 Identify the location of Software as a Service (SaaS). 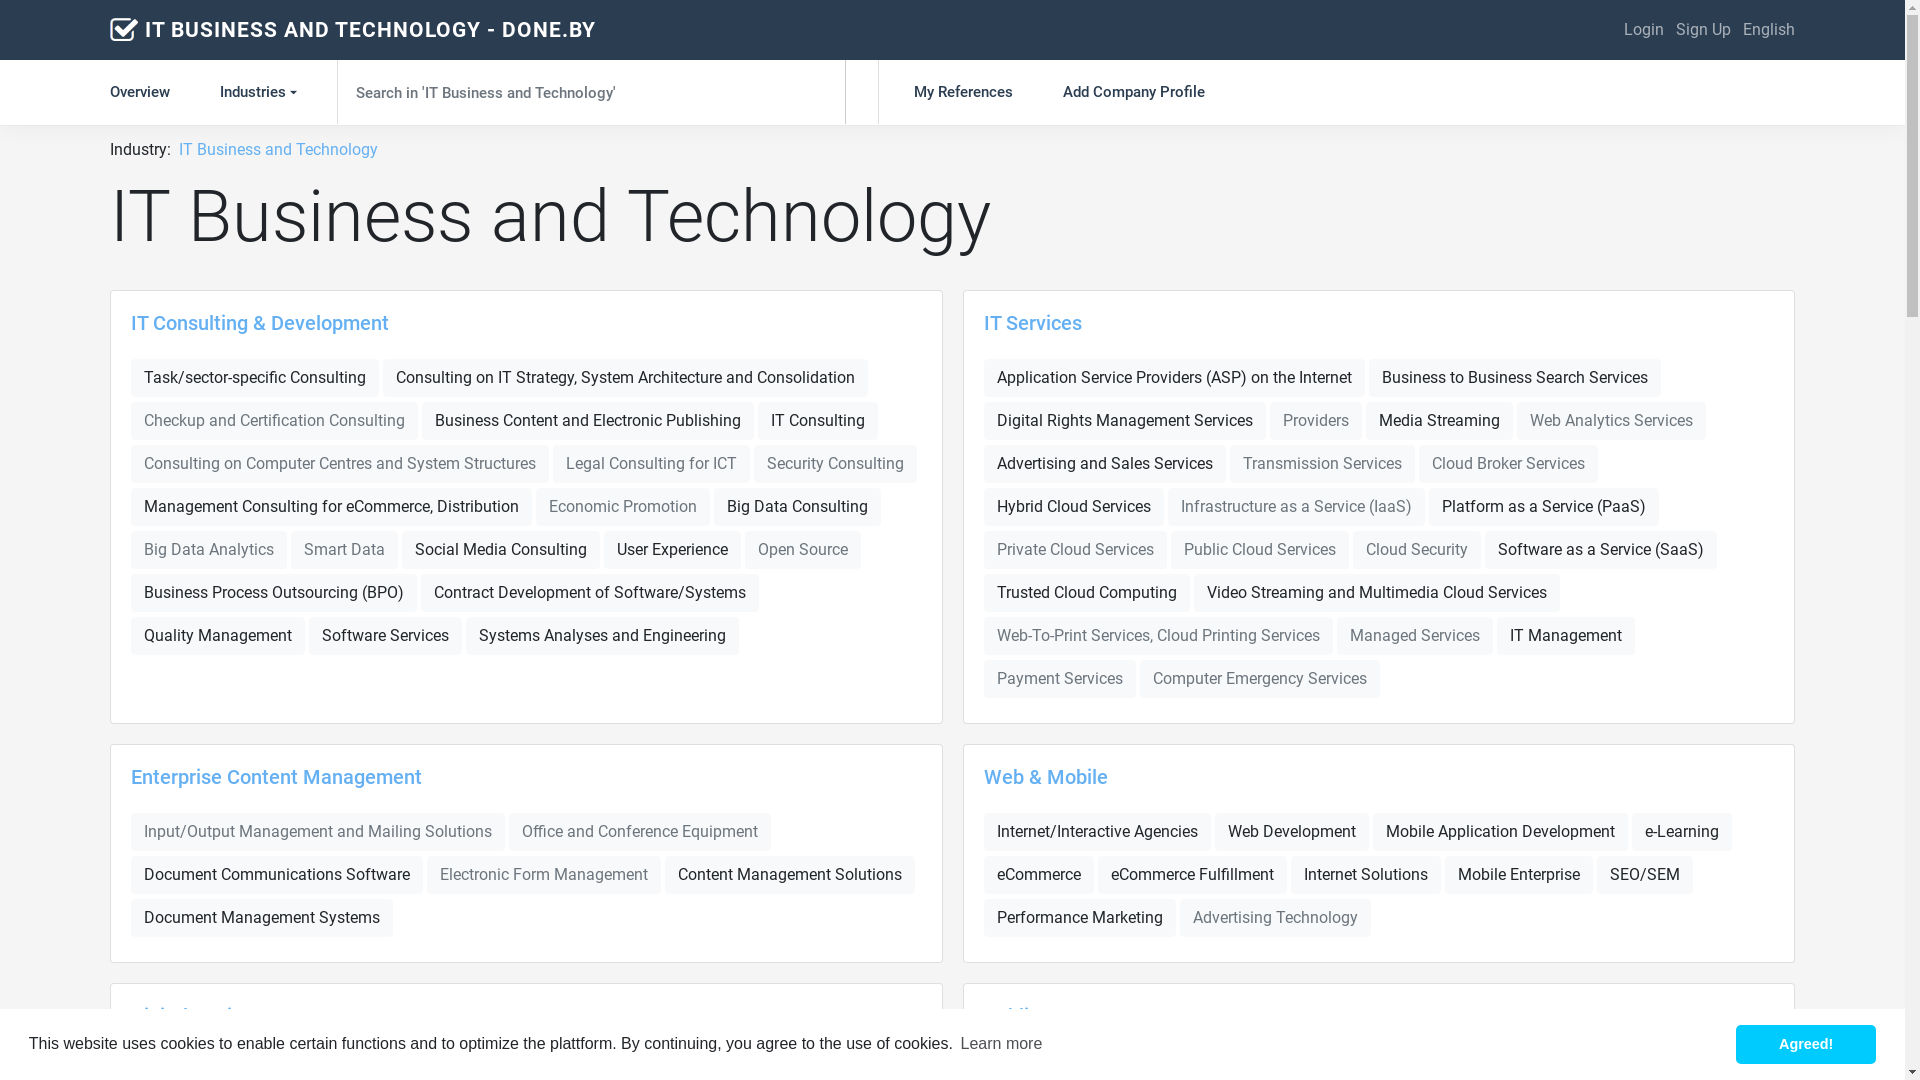
(1600, 550).